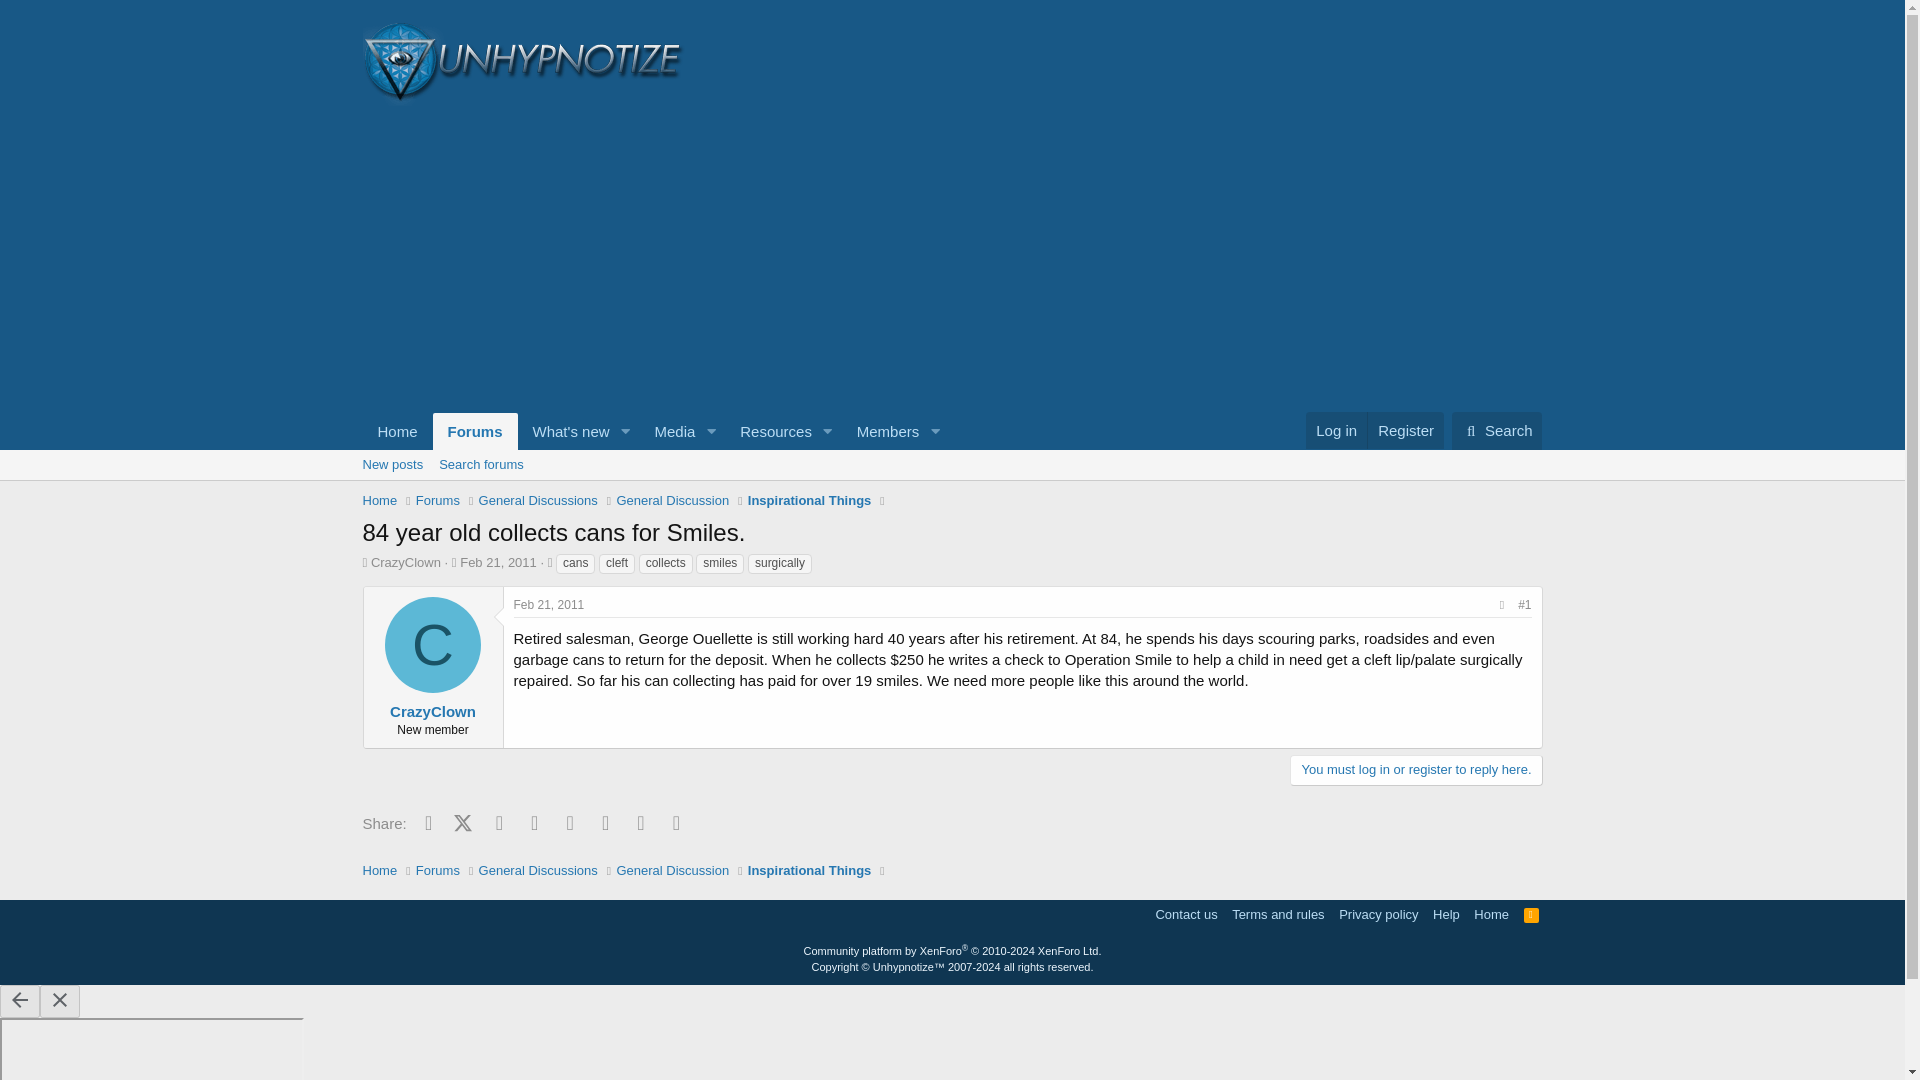 The height and width of the screenshot is (1080, 1920). What do you see at coordinates (654, 431) in the screenshot?
I see `Advertisement` at bounding box center [654, 431].